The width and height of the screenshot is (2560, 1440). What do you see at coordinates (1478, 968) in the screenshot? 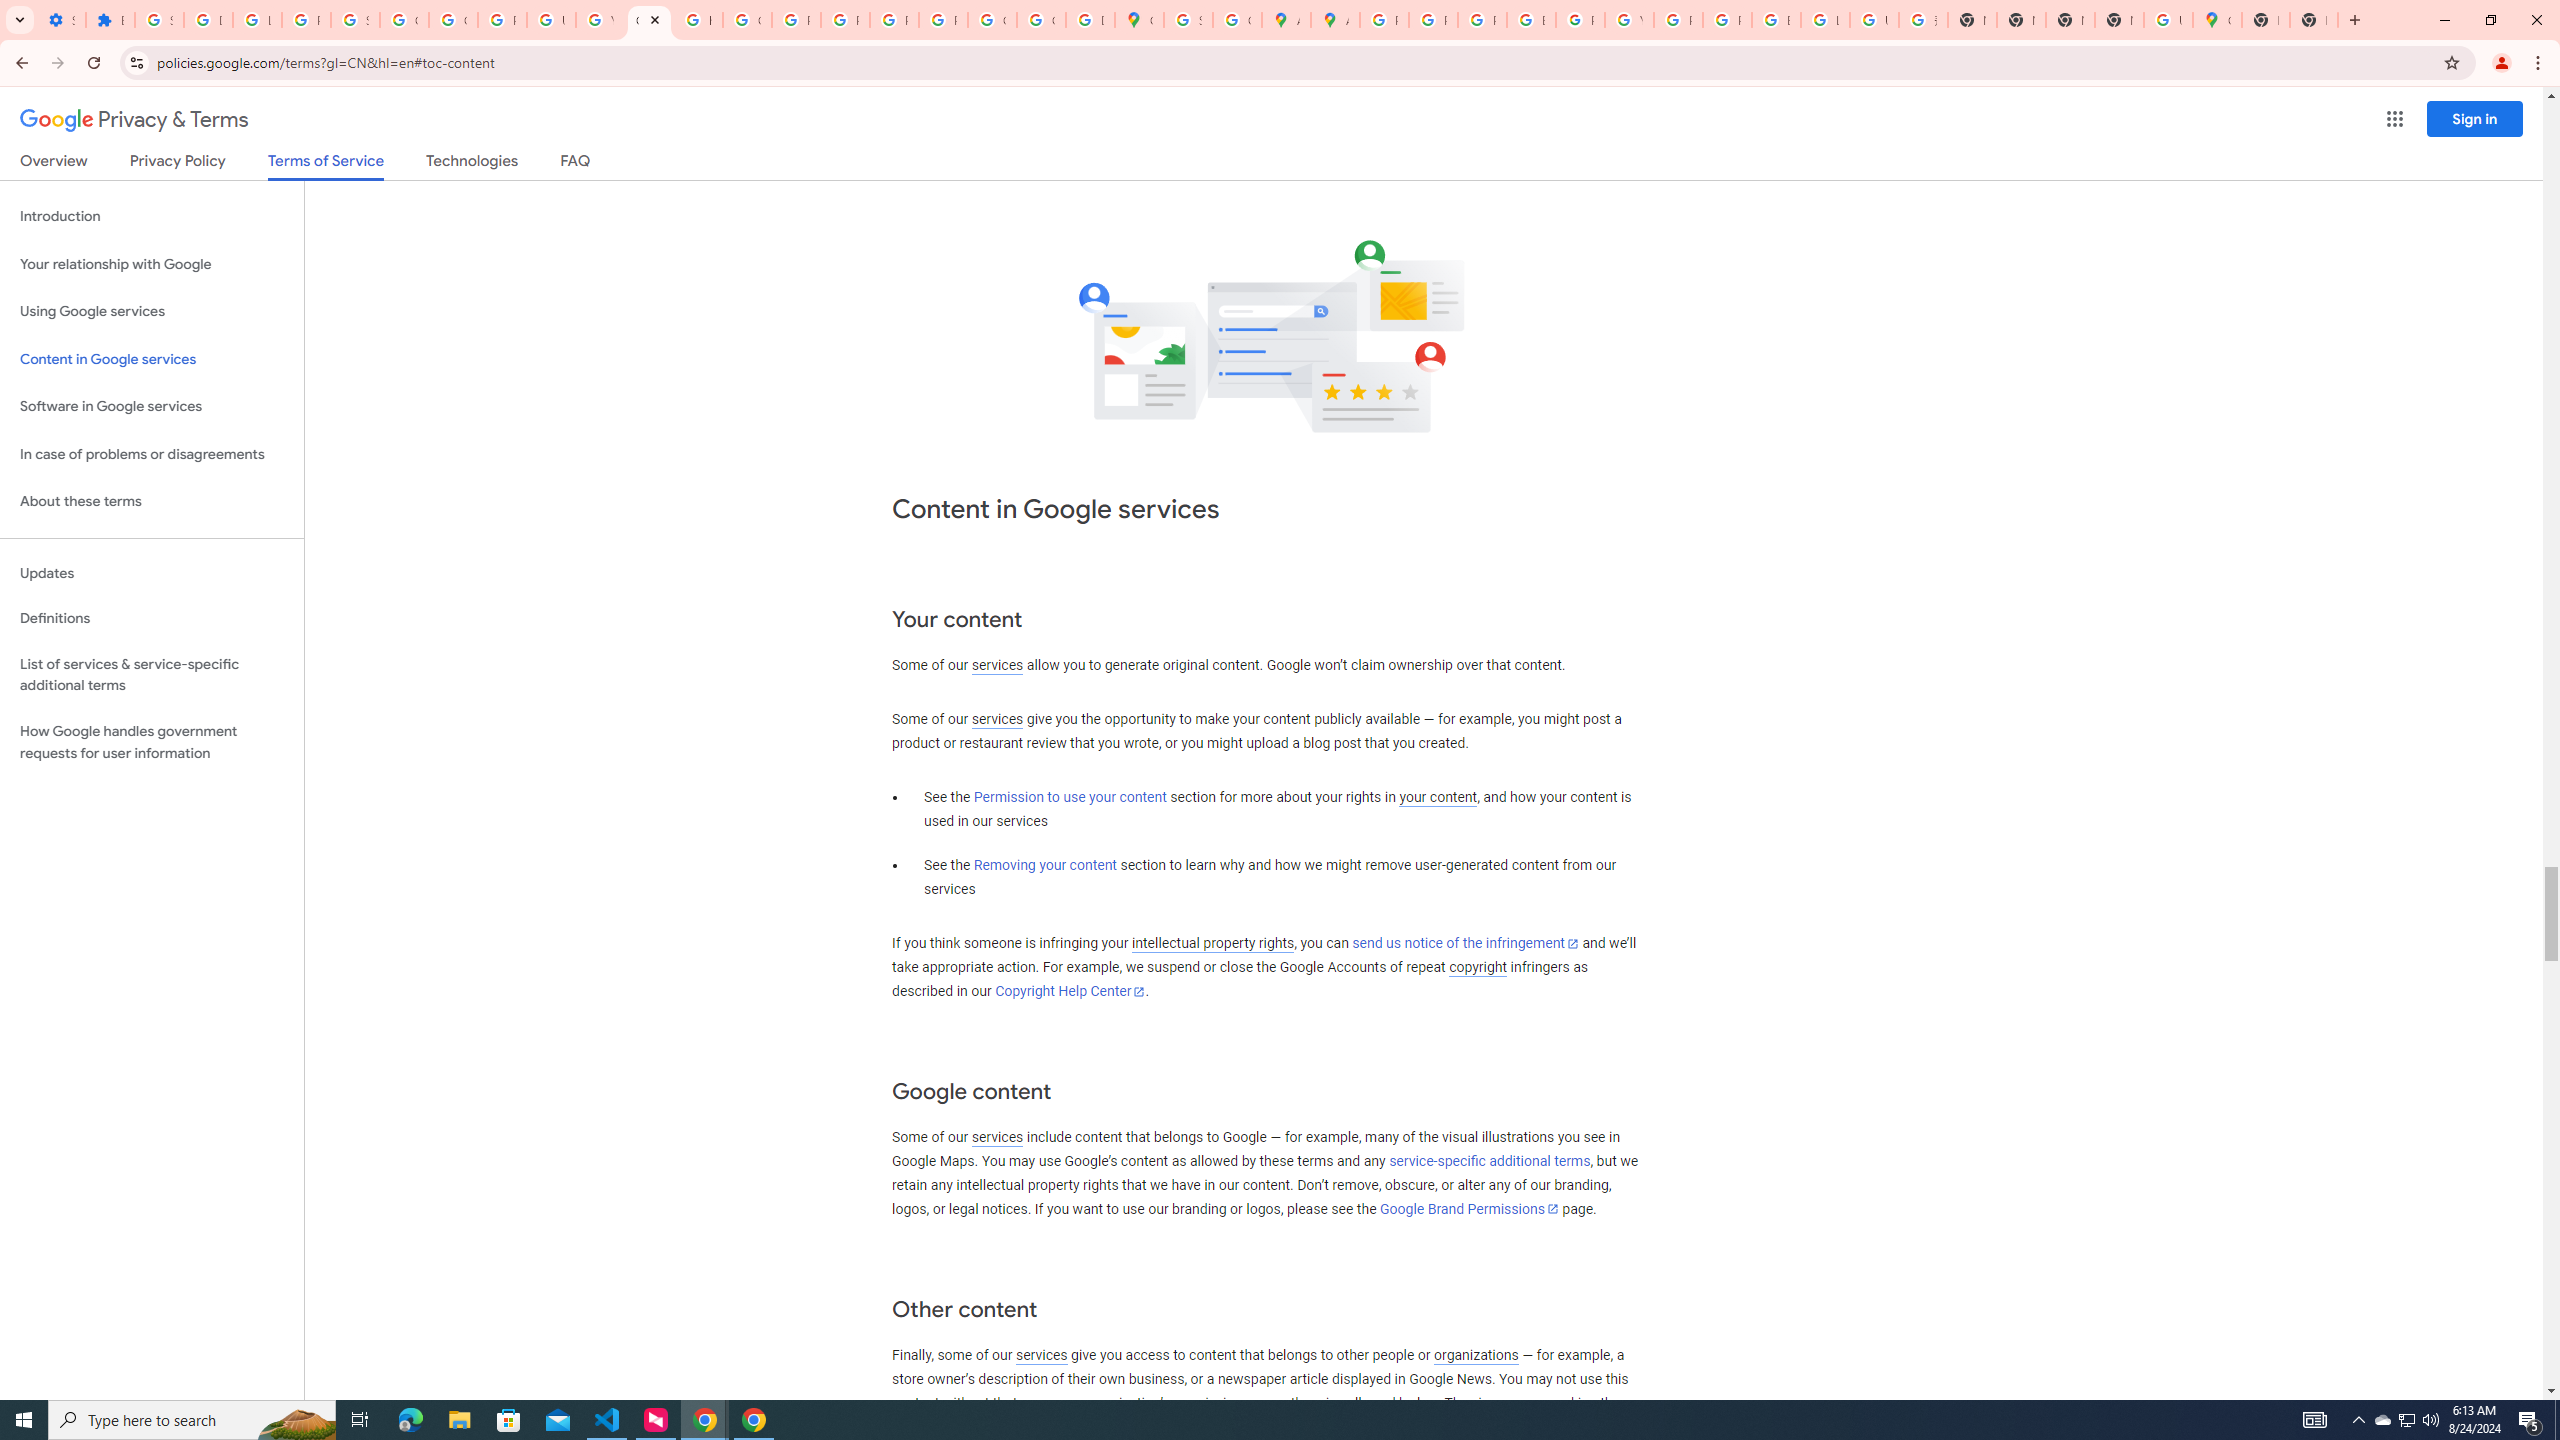
I see `copyright` at bounding box center [1478, 968].